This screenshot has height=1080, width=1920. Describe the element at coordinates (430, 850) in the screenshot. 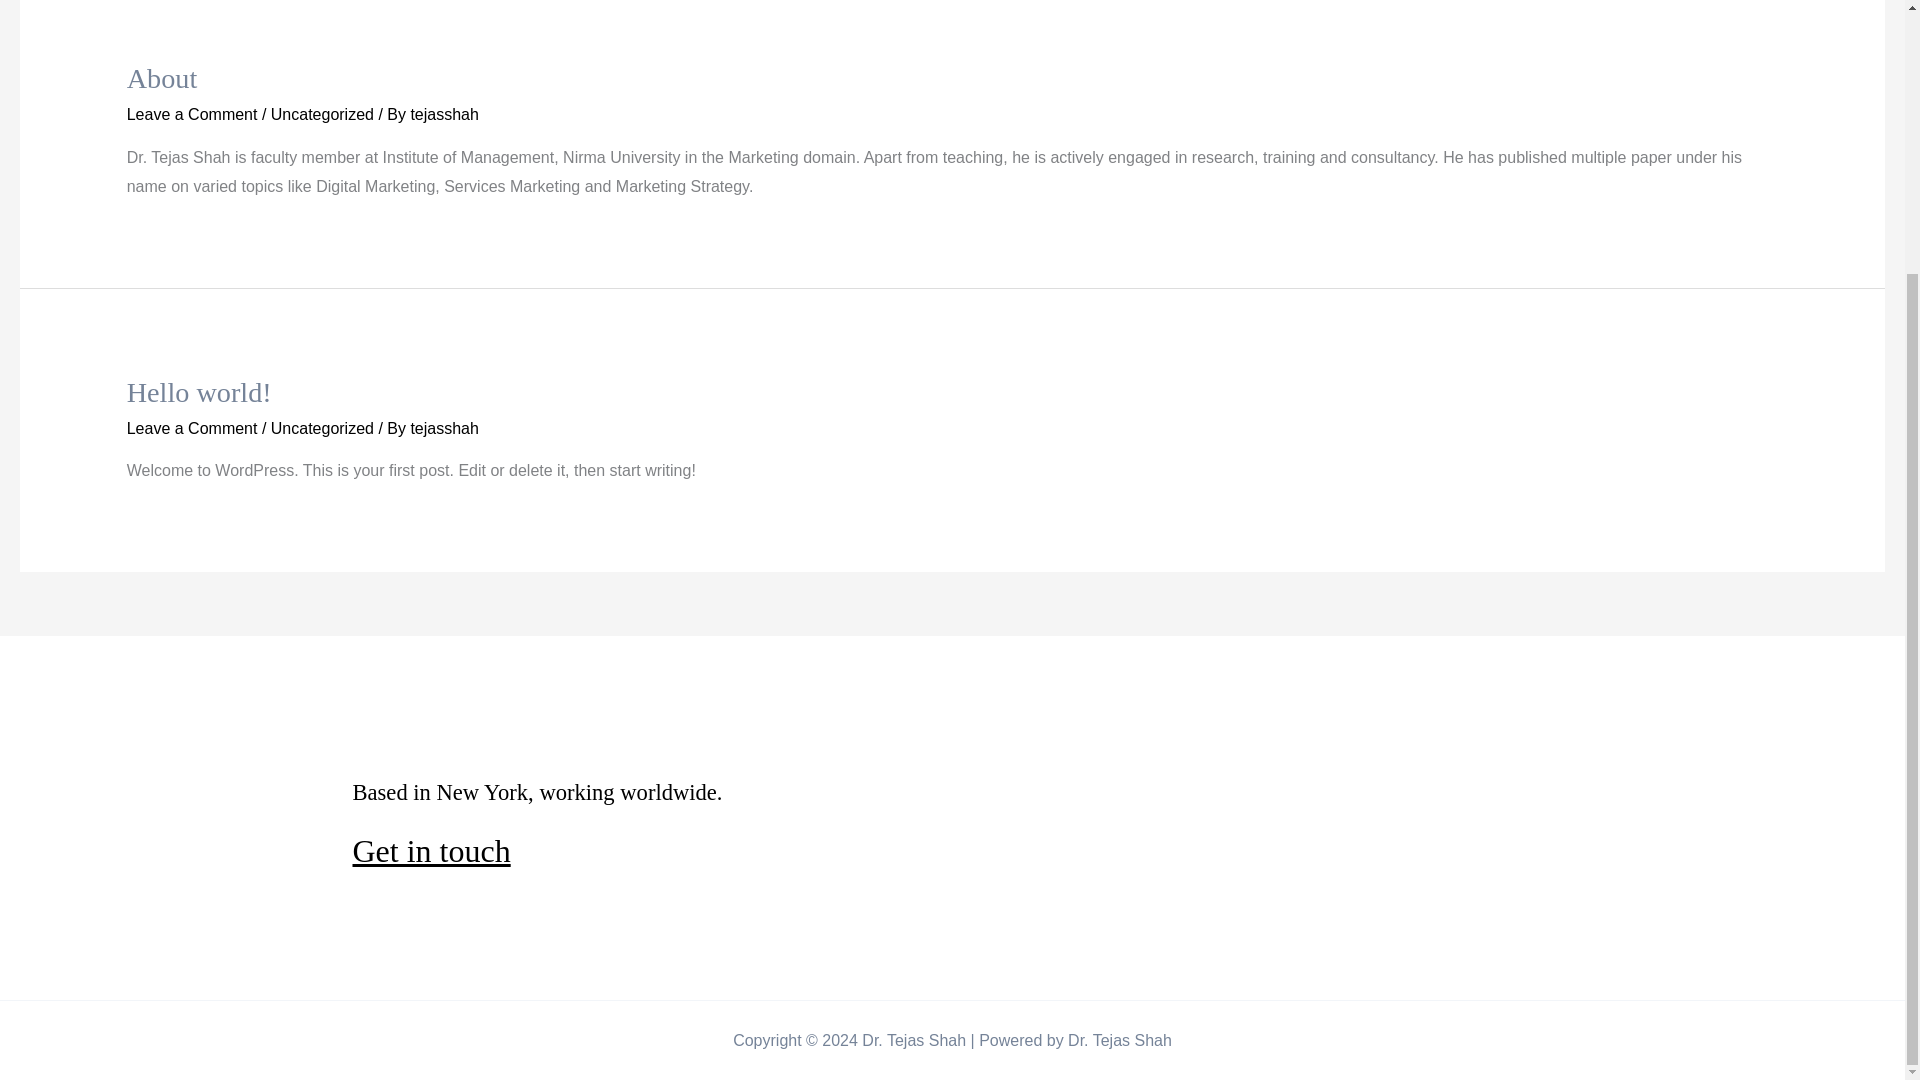

I see `Get in touch` at that location.